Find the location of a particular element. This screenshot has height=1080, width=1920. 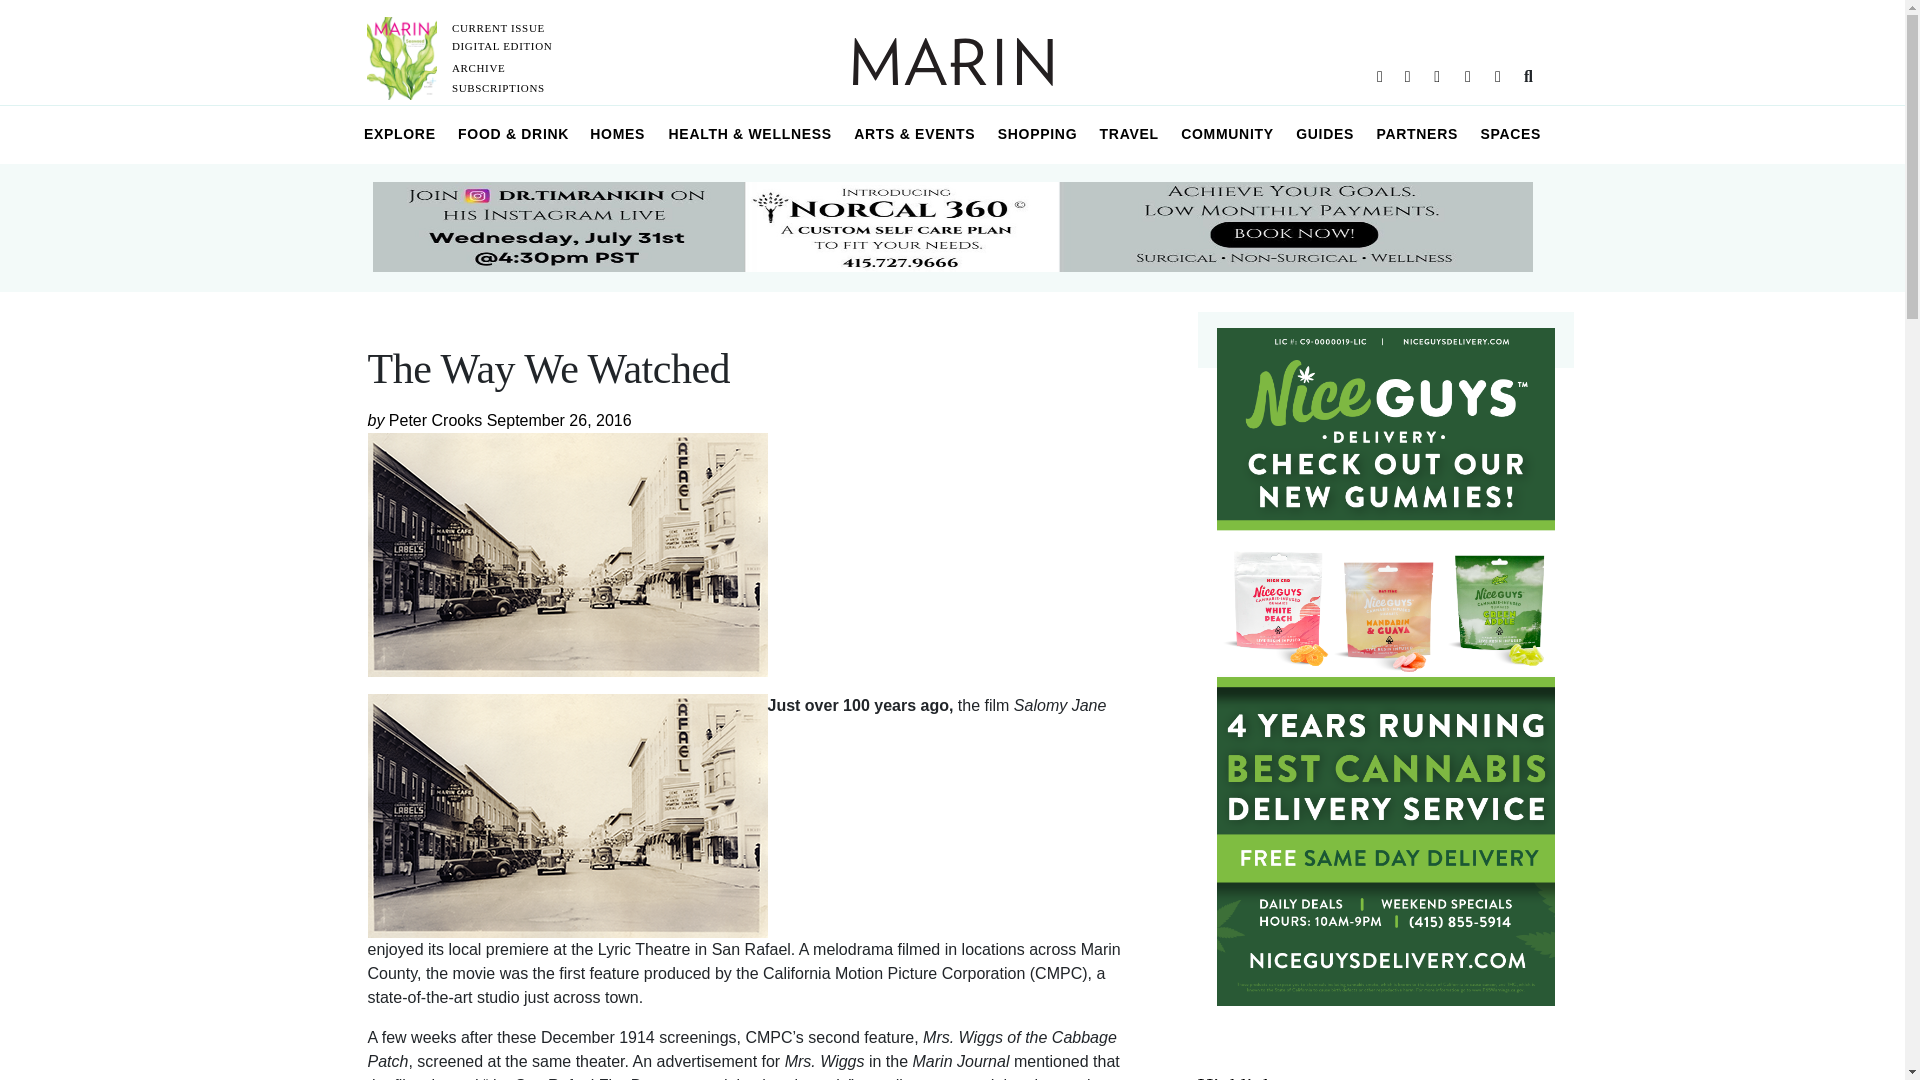

ARCHIVE is located at coordinates (478, 68).